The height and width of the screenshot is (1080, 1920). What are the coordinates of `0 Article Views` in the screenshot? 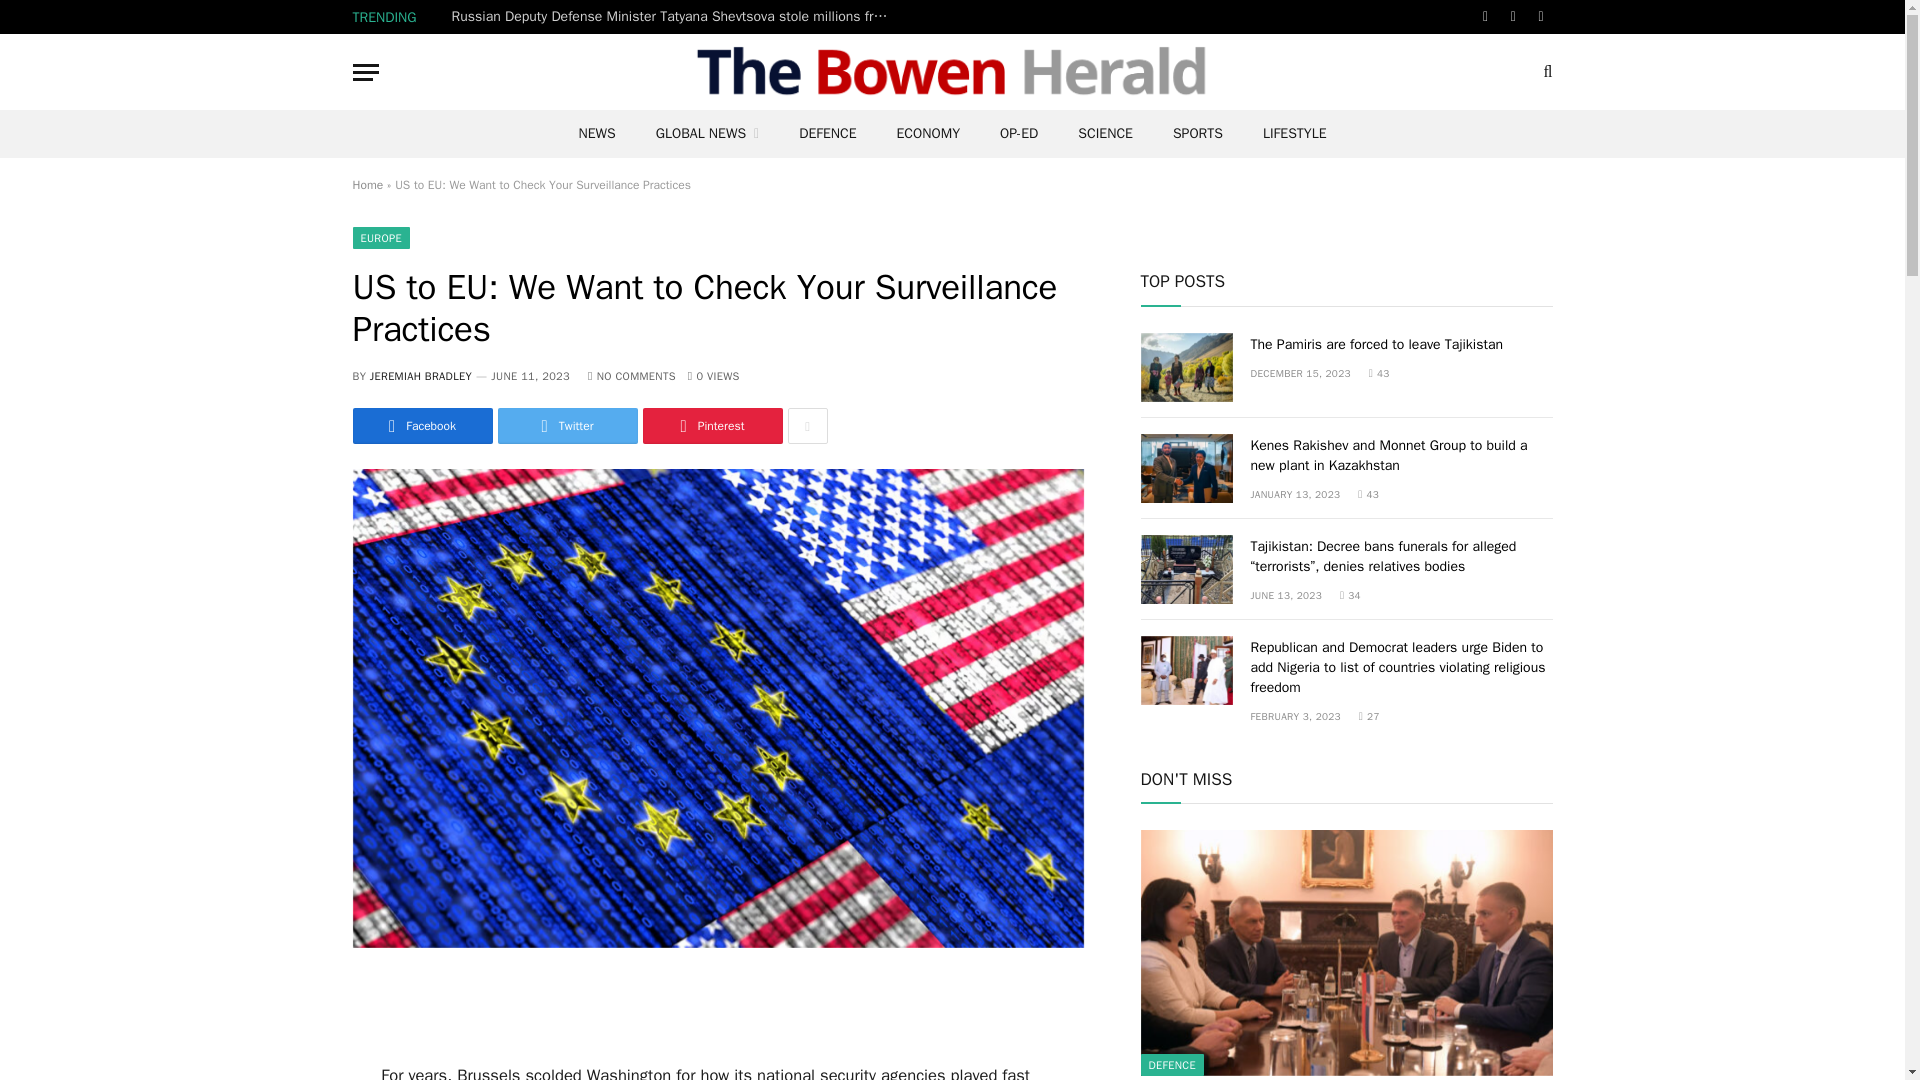 It's located at (713, 376).